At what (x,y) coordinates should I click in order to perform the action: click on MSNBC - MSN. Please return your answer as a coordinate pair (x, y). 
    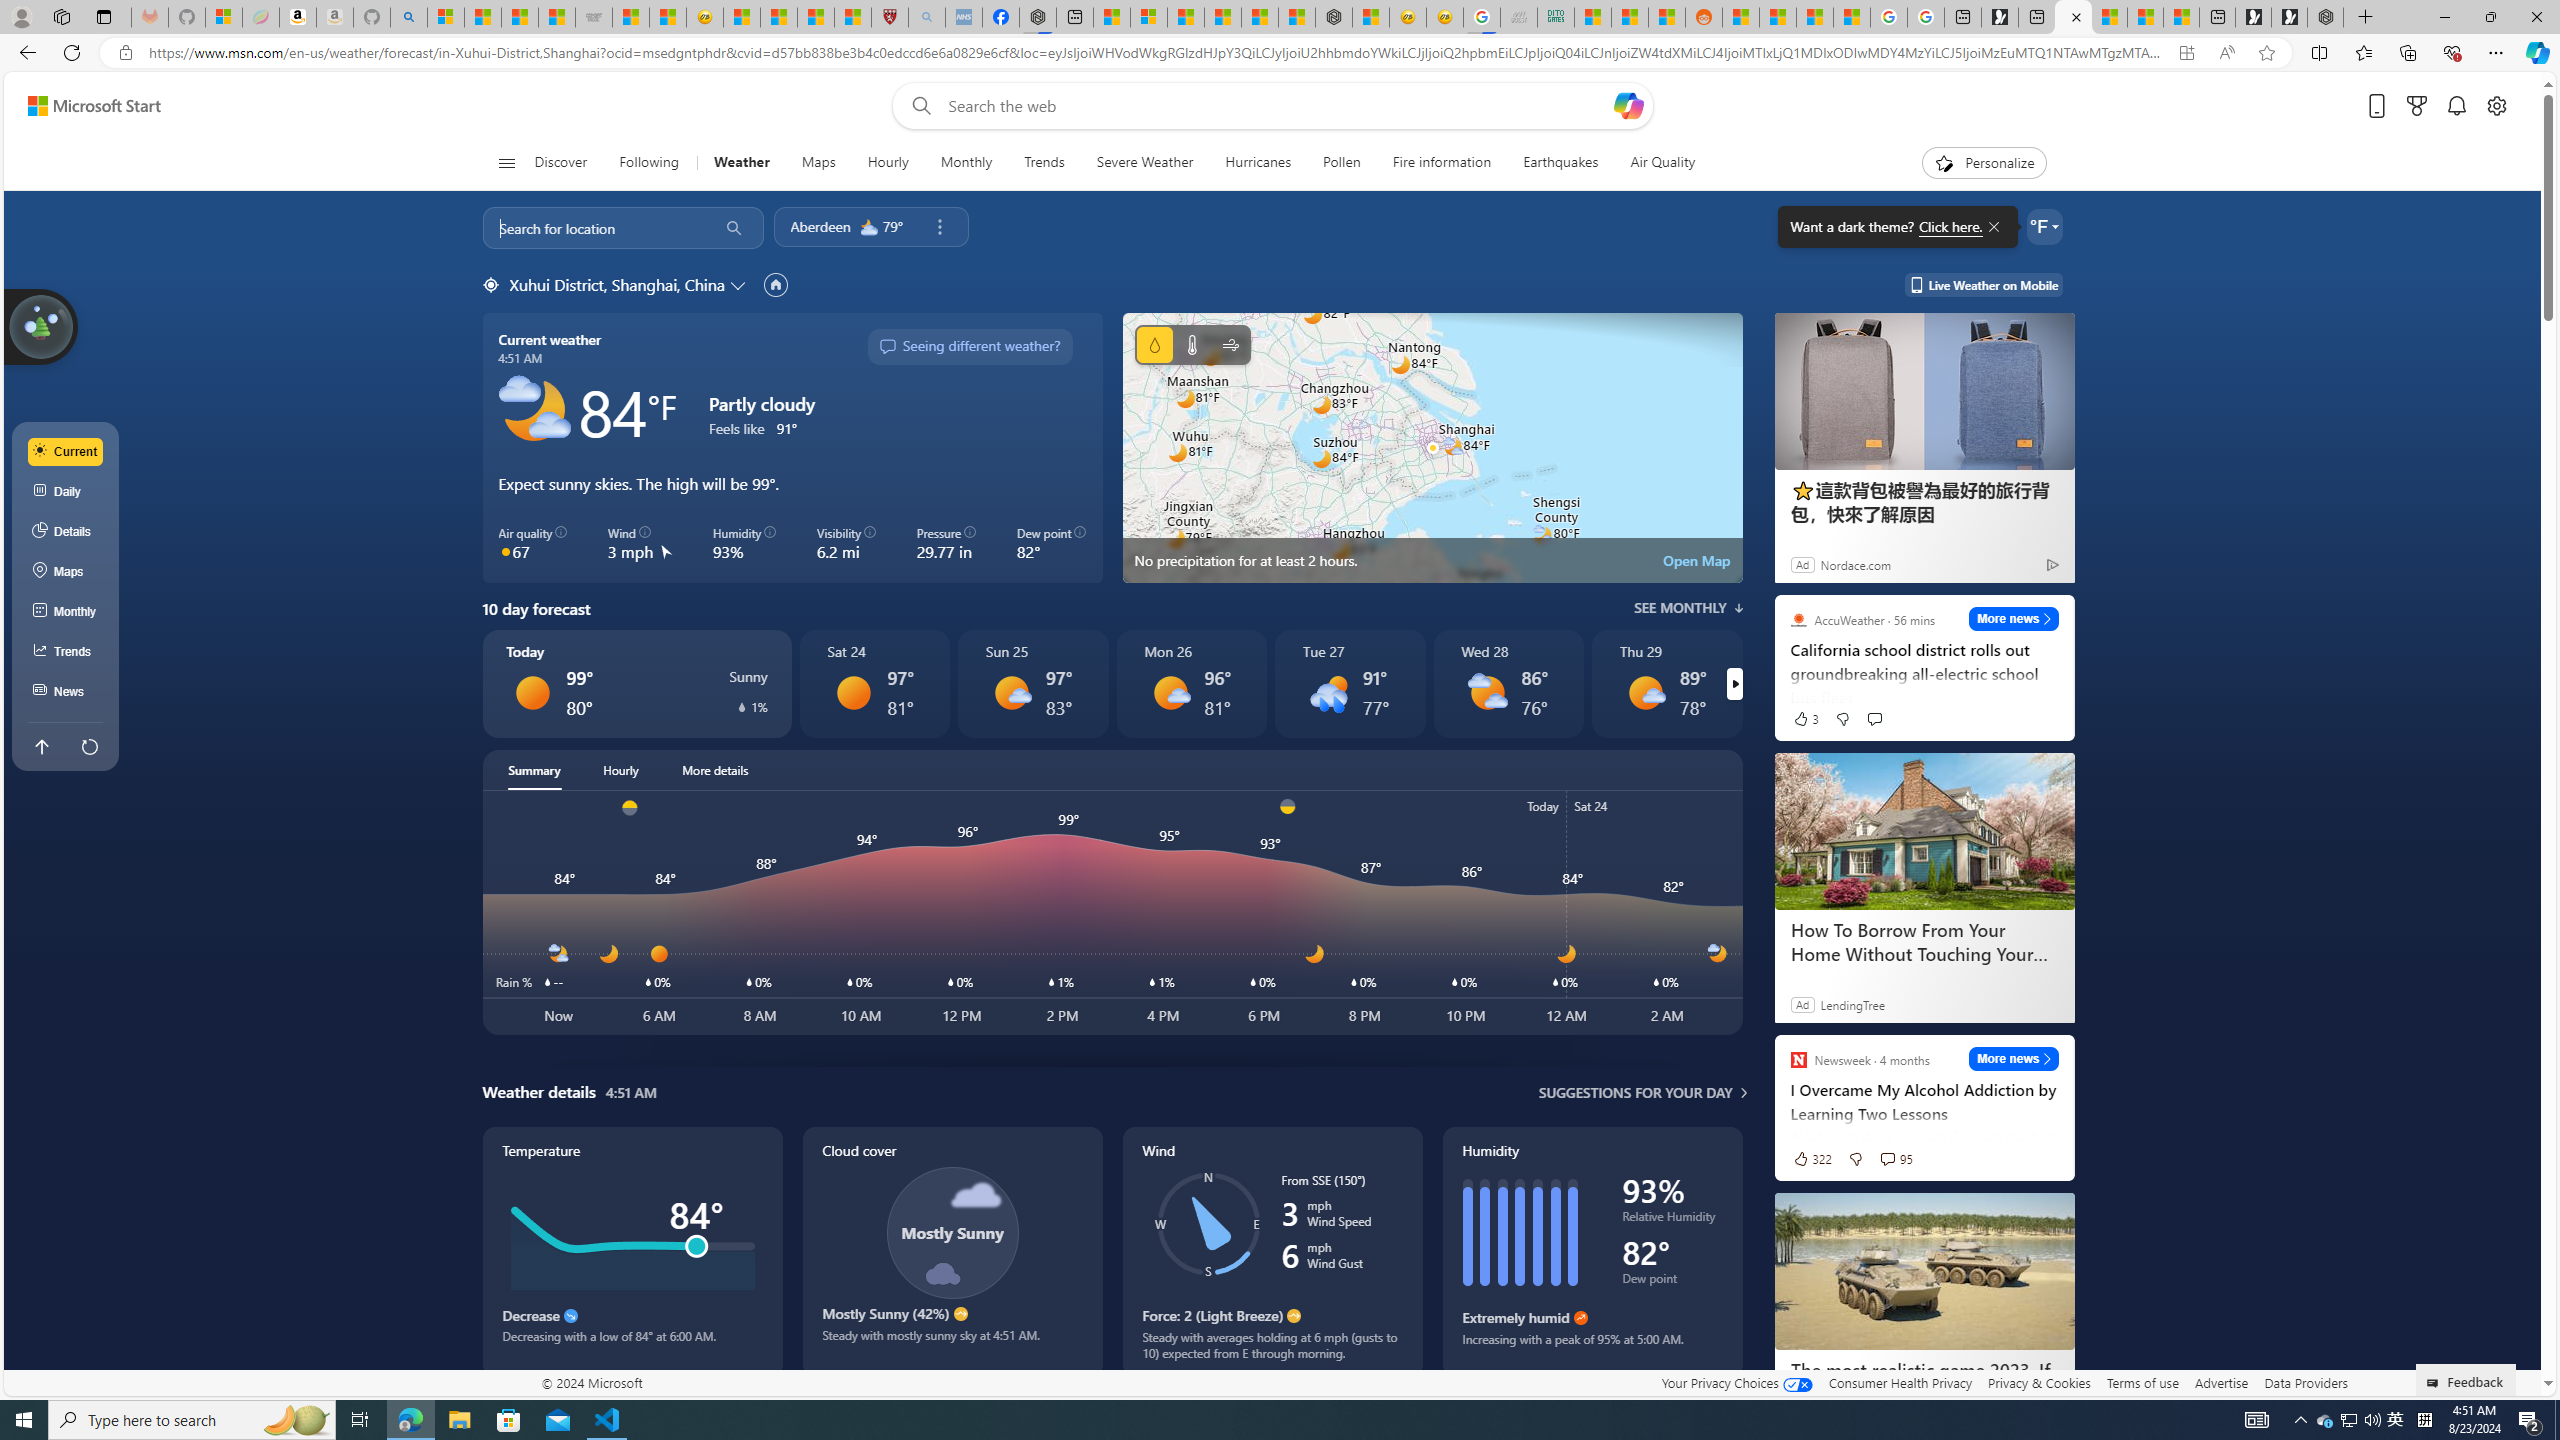
    Looking at the image, I should click on (1593, 17).